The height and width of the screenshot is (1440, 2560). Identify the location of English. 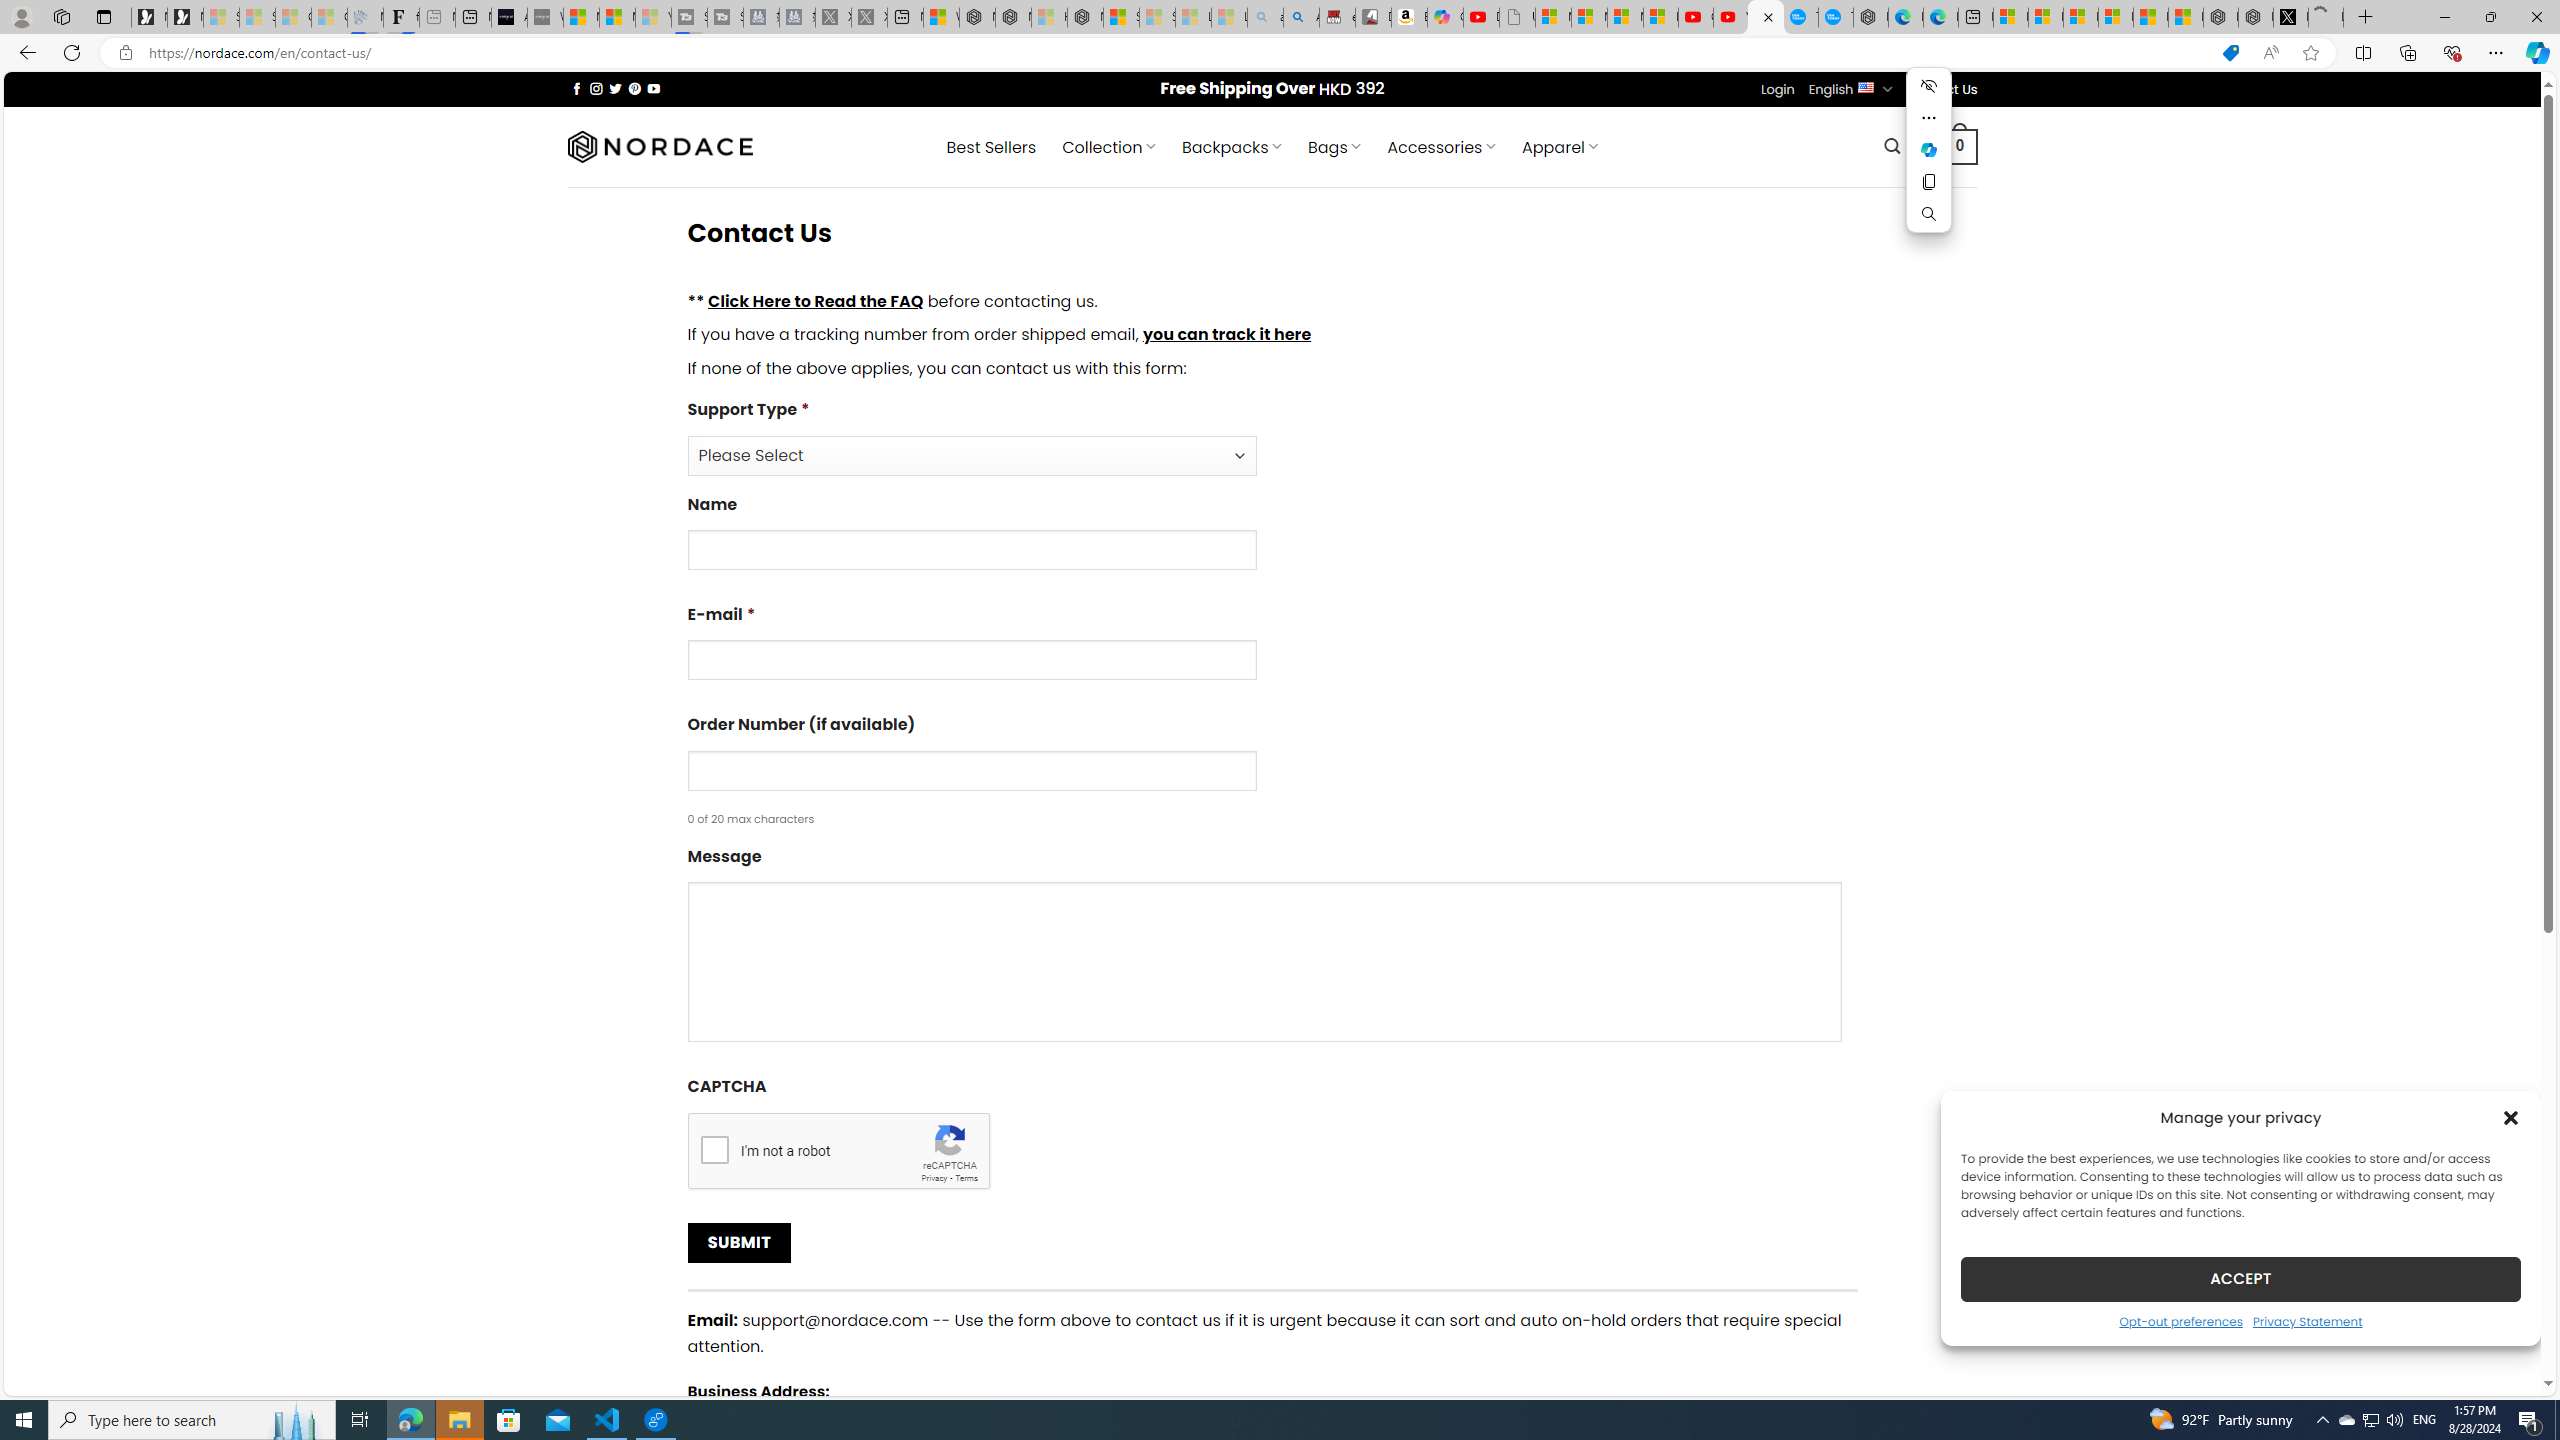
(1866, 86).